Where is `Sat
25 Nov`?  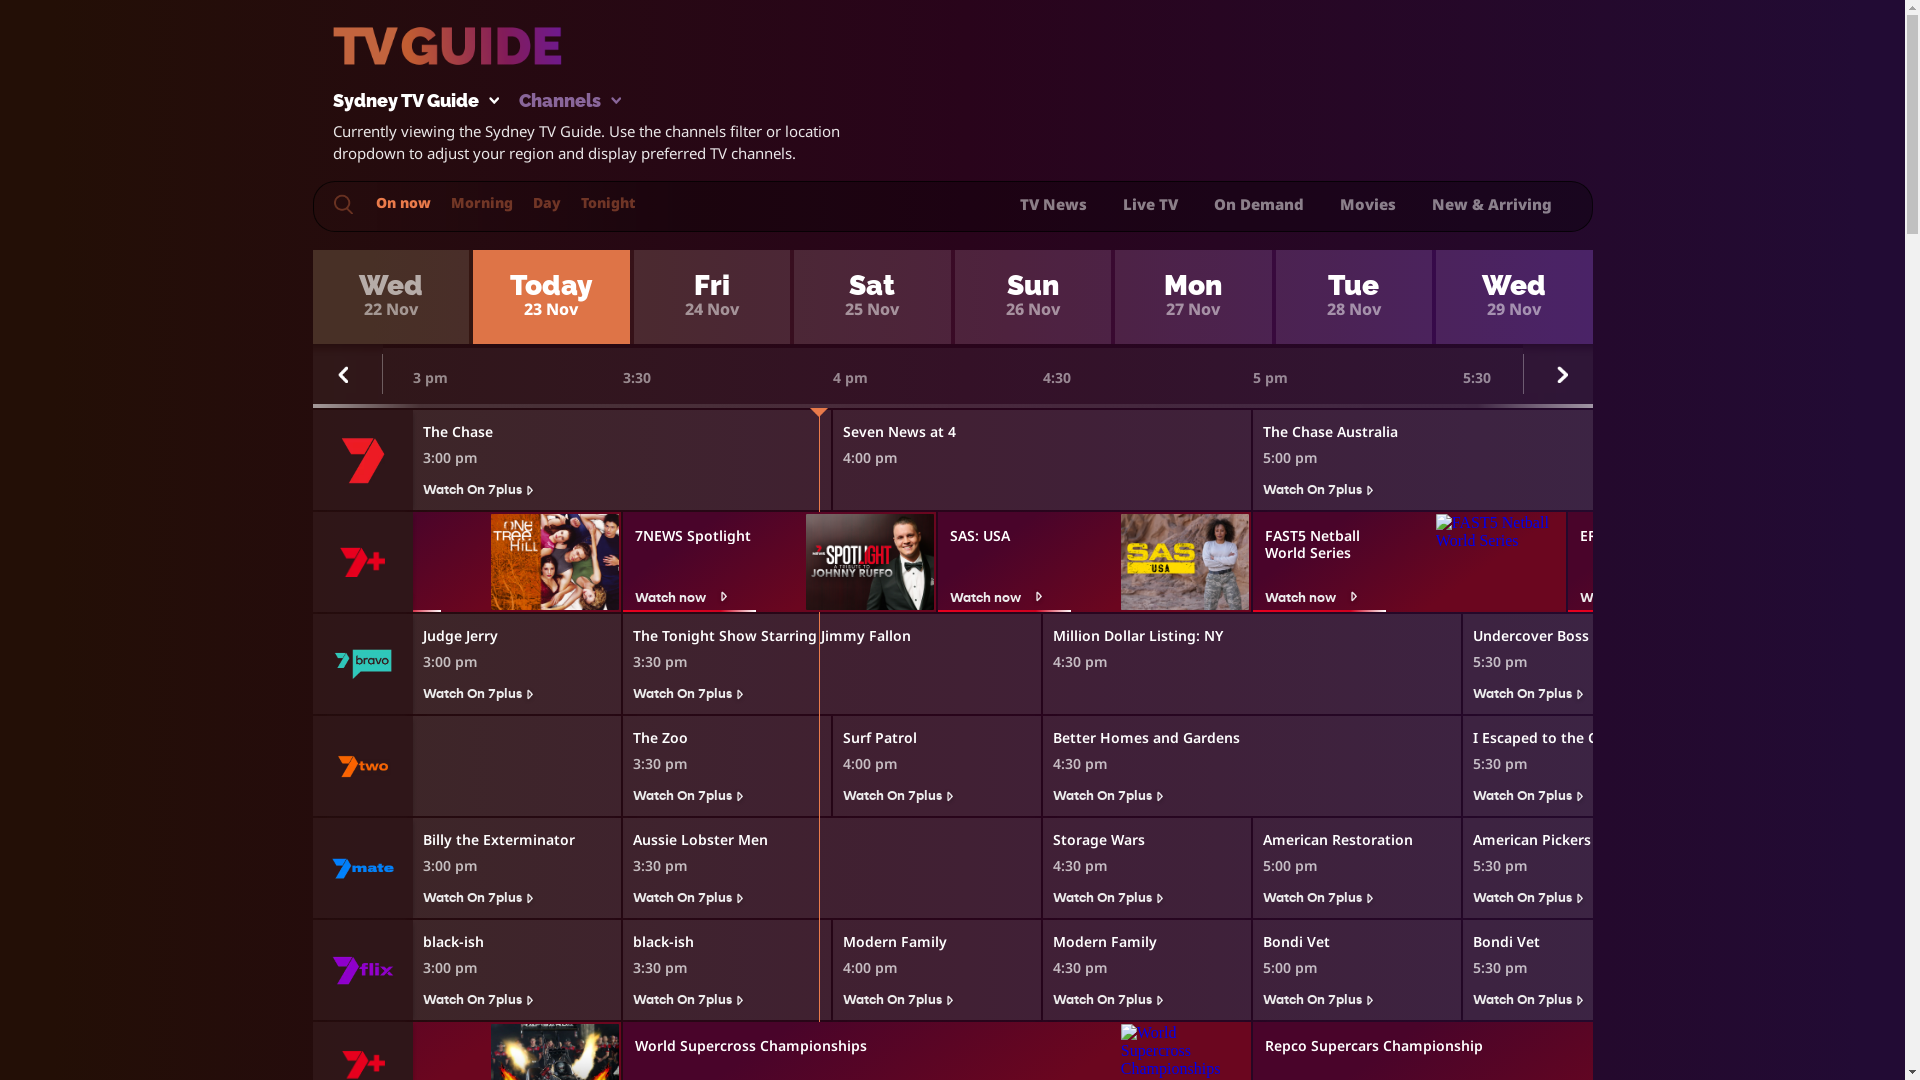 Sat
25 Nov is located at coordinates (872, 297).